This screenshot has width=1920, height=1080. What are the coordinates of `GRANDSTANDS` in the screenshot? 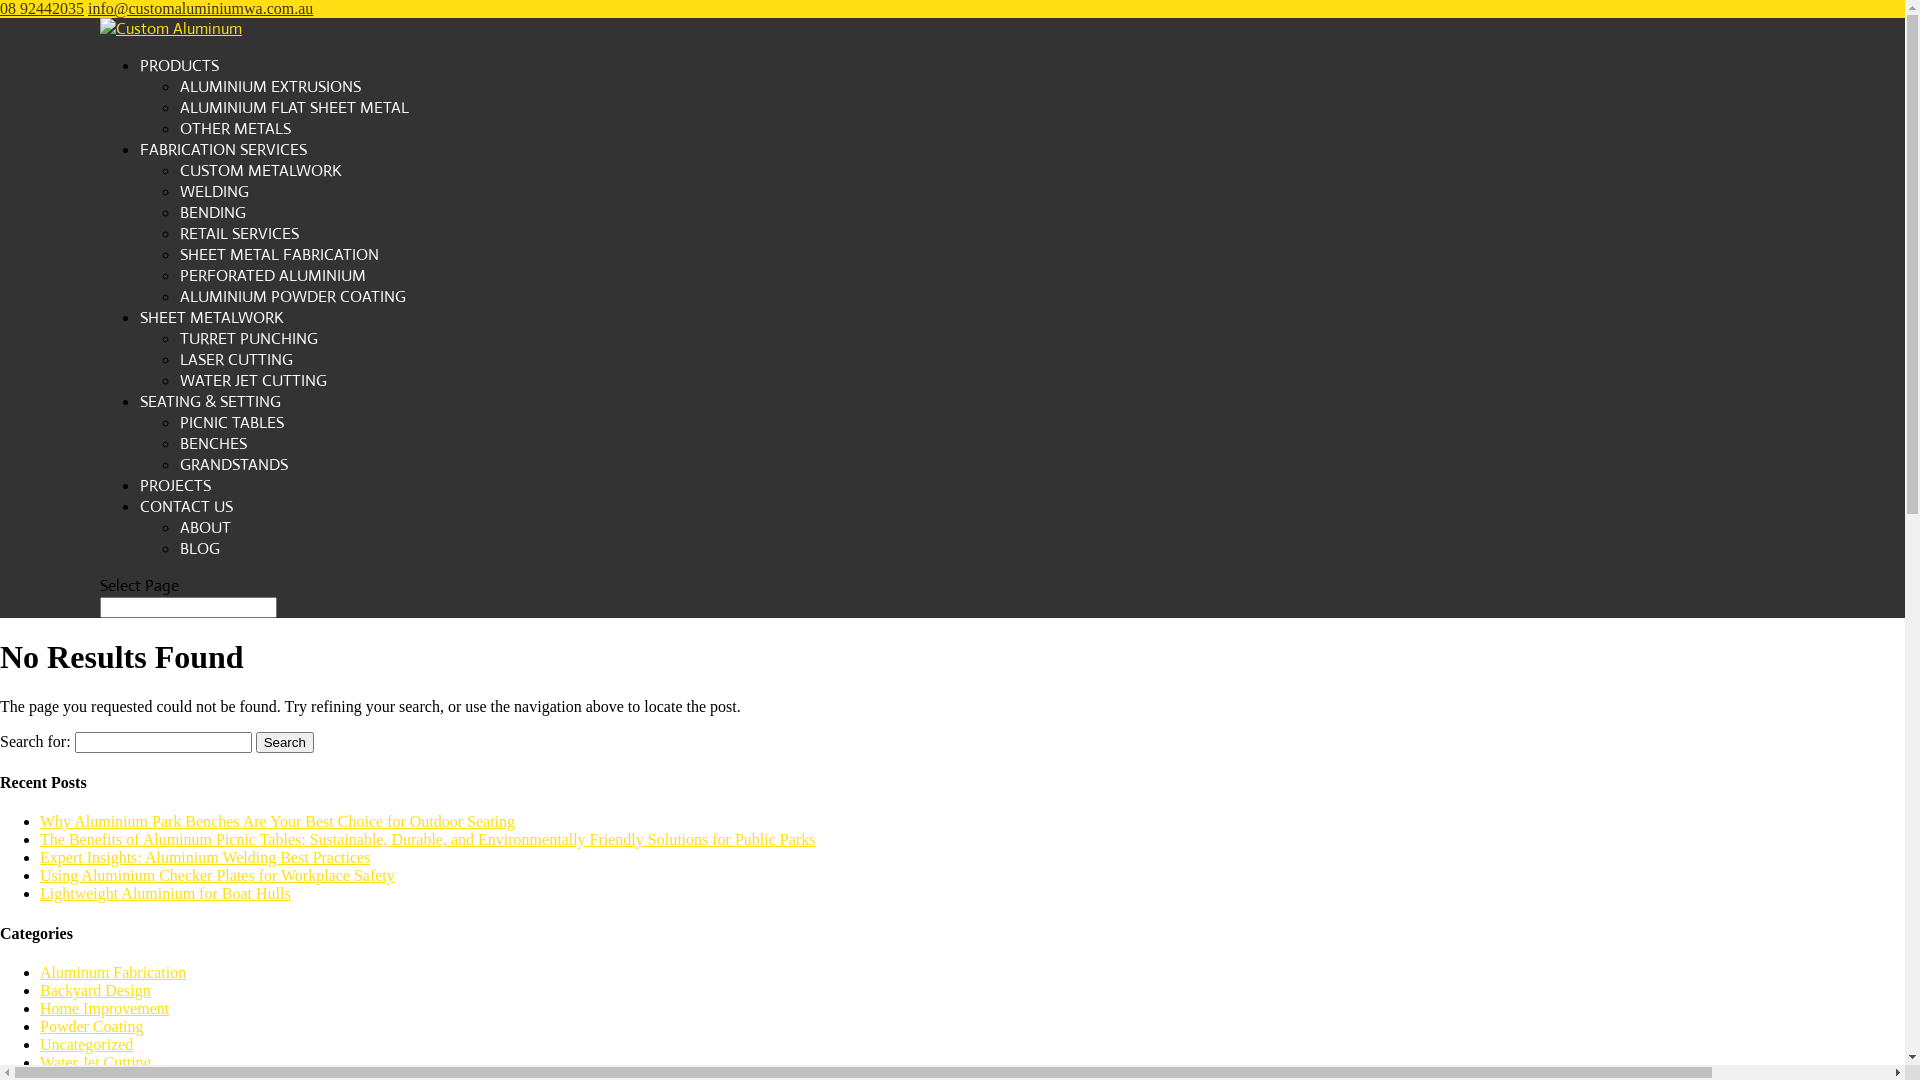 It's located at (234, 464).